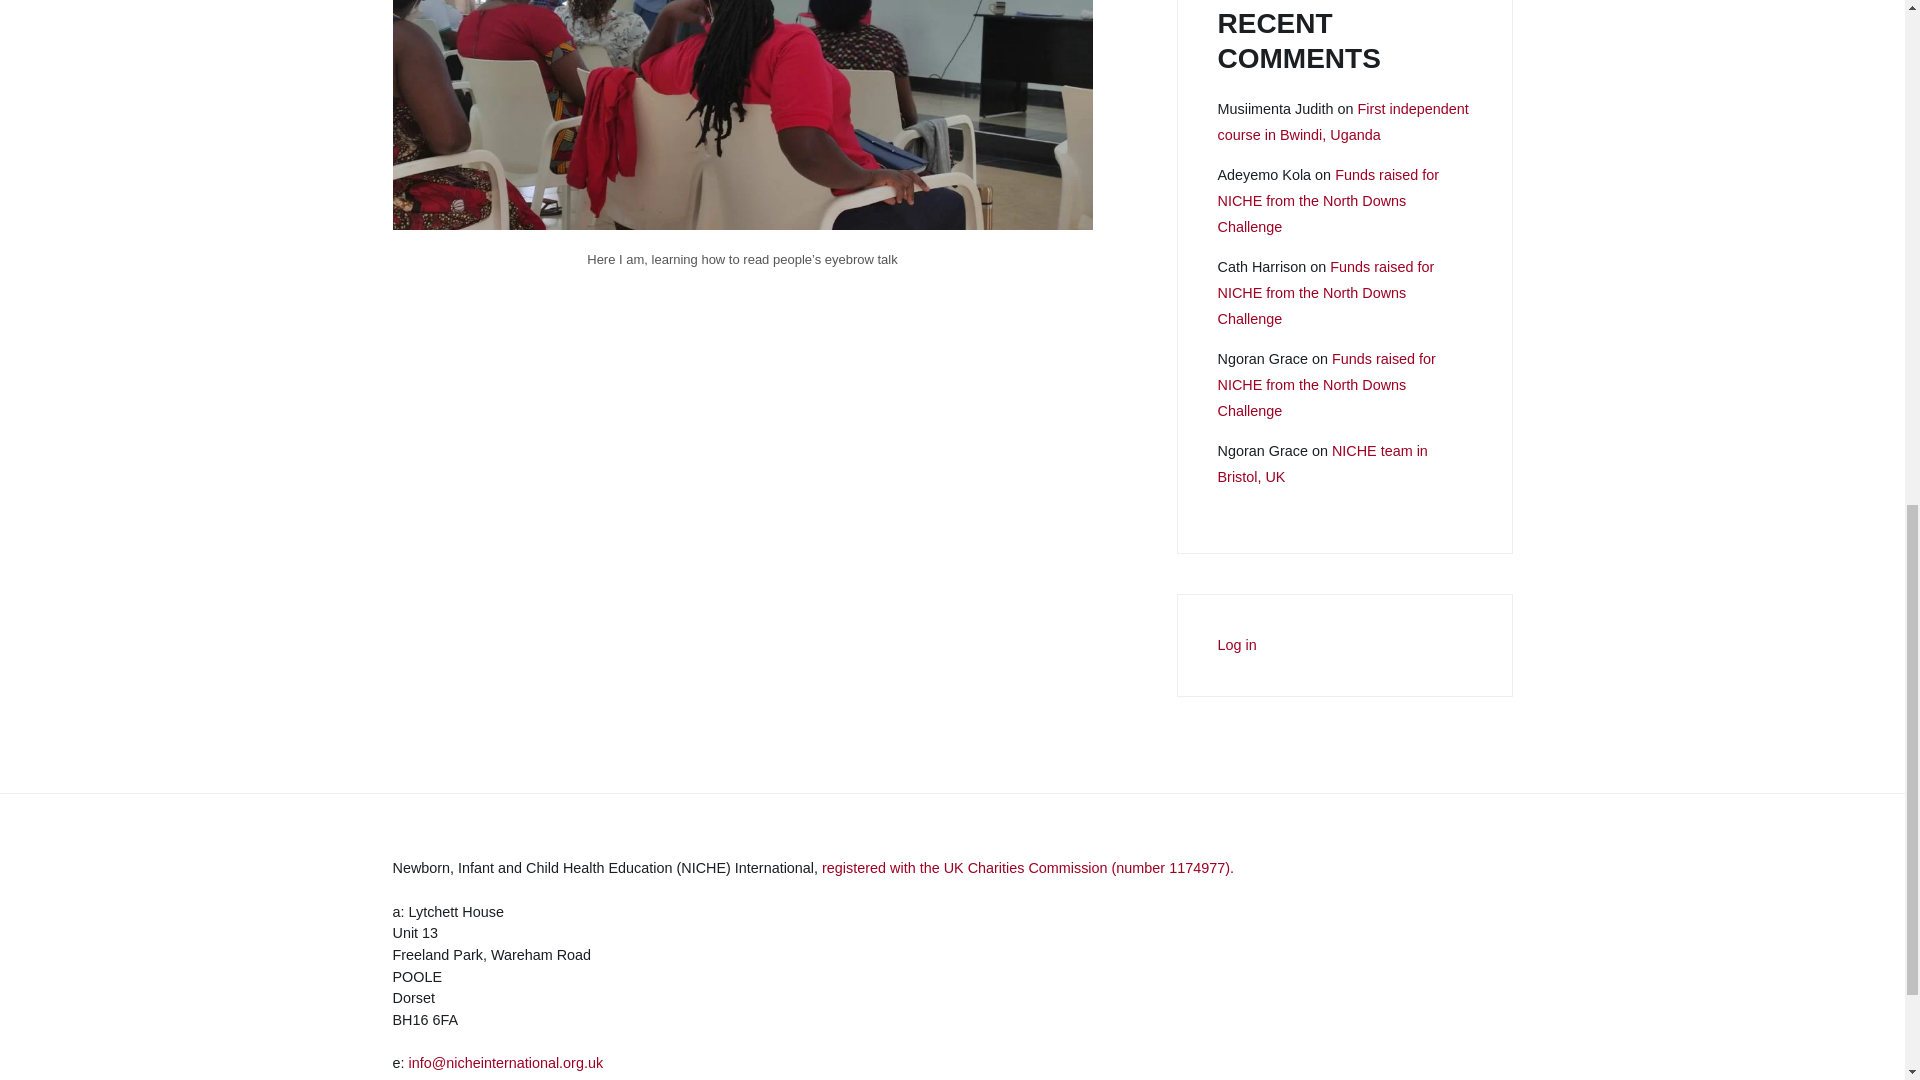 The height and width of the screenshot is (1080, 1920). I want to click on First independent course in Bwindi, Uganda, so click(1342, 122).